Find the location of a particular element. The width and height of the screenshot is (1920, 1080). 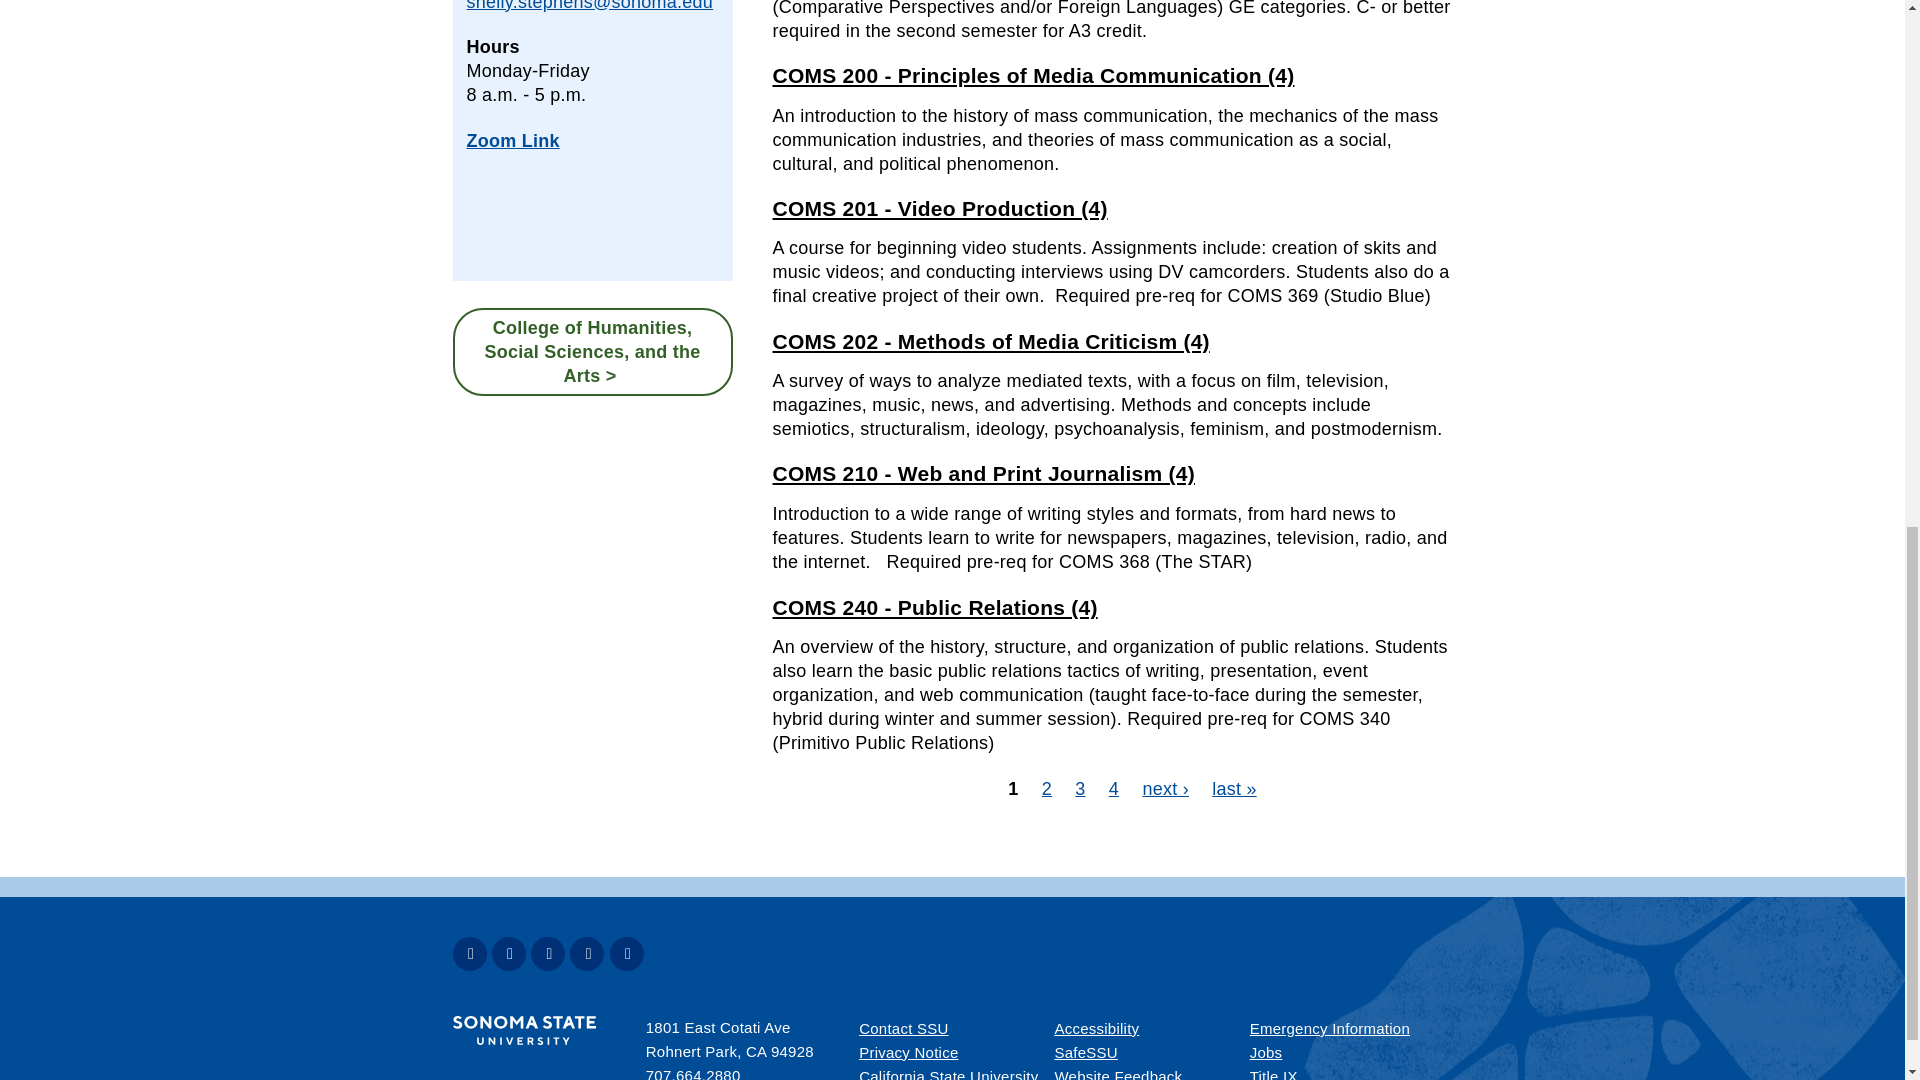

Go to last page is located at coordinates (1234, 788).